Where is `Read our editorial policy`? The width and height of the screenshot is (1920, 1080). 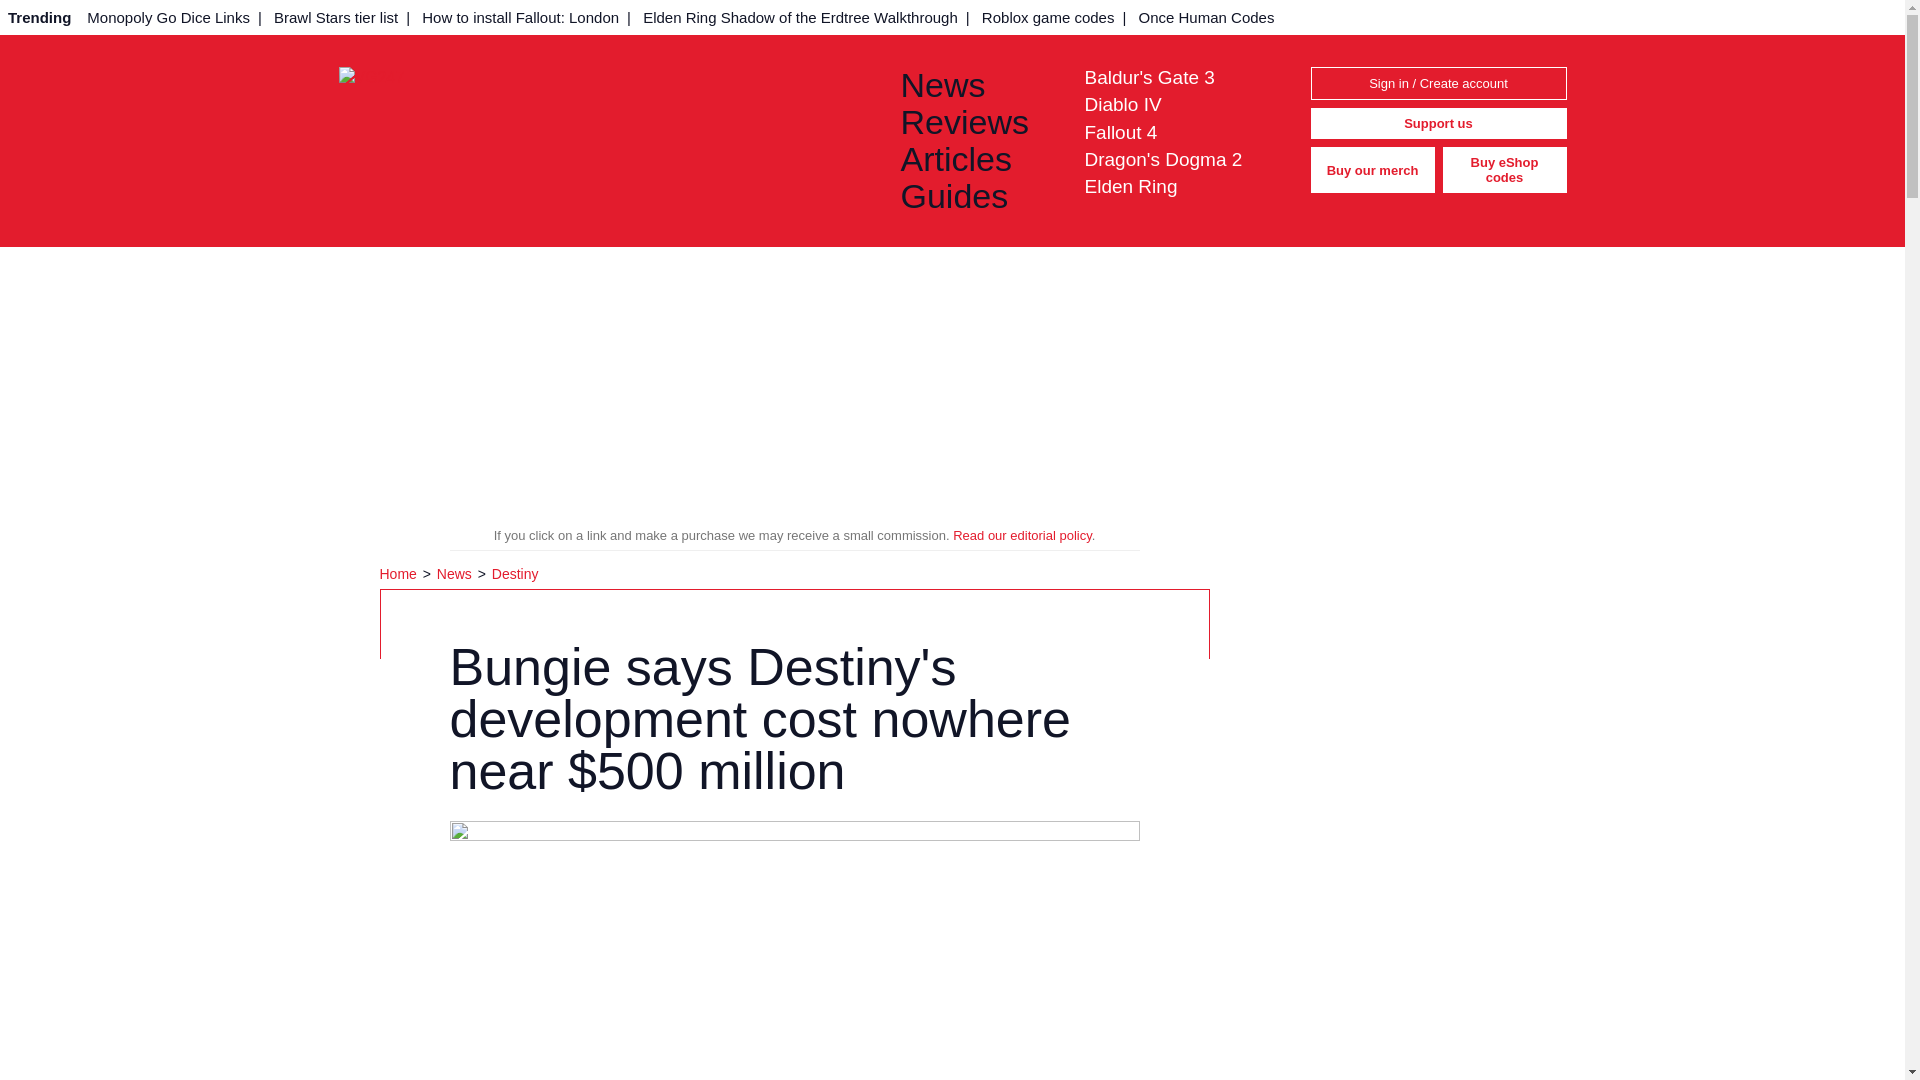 Read our editorial policy is located at coordinates (1022, 536).